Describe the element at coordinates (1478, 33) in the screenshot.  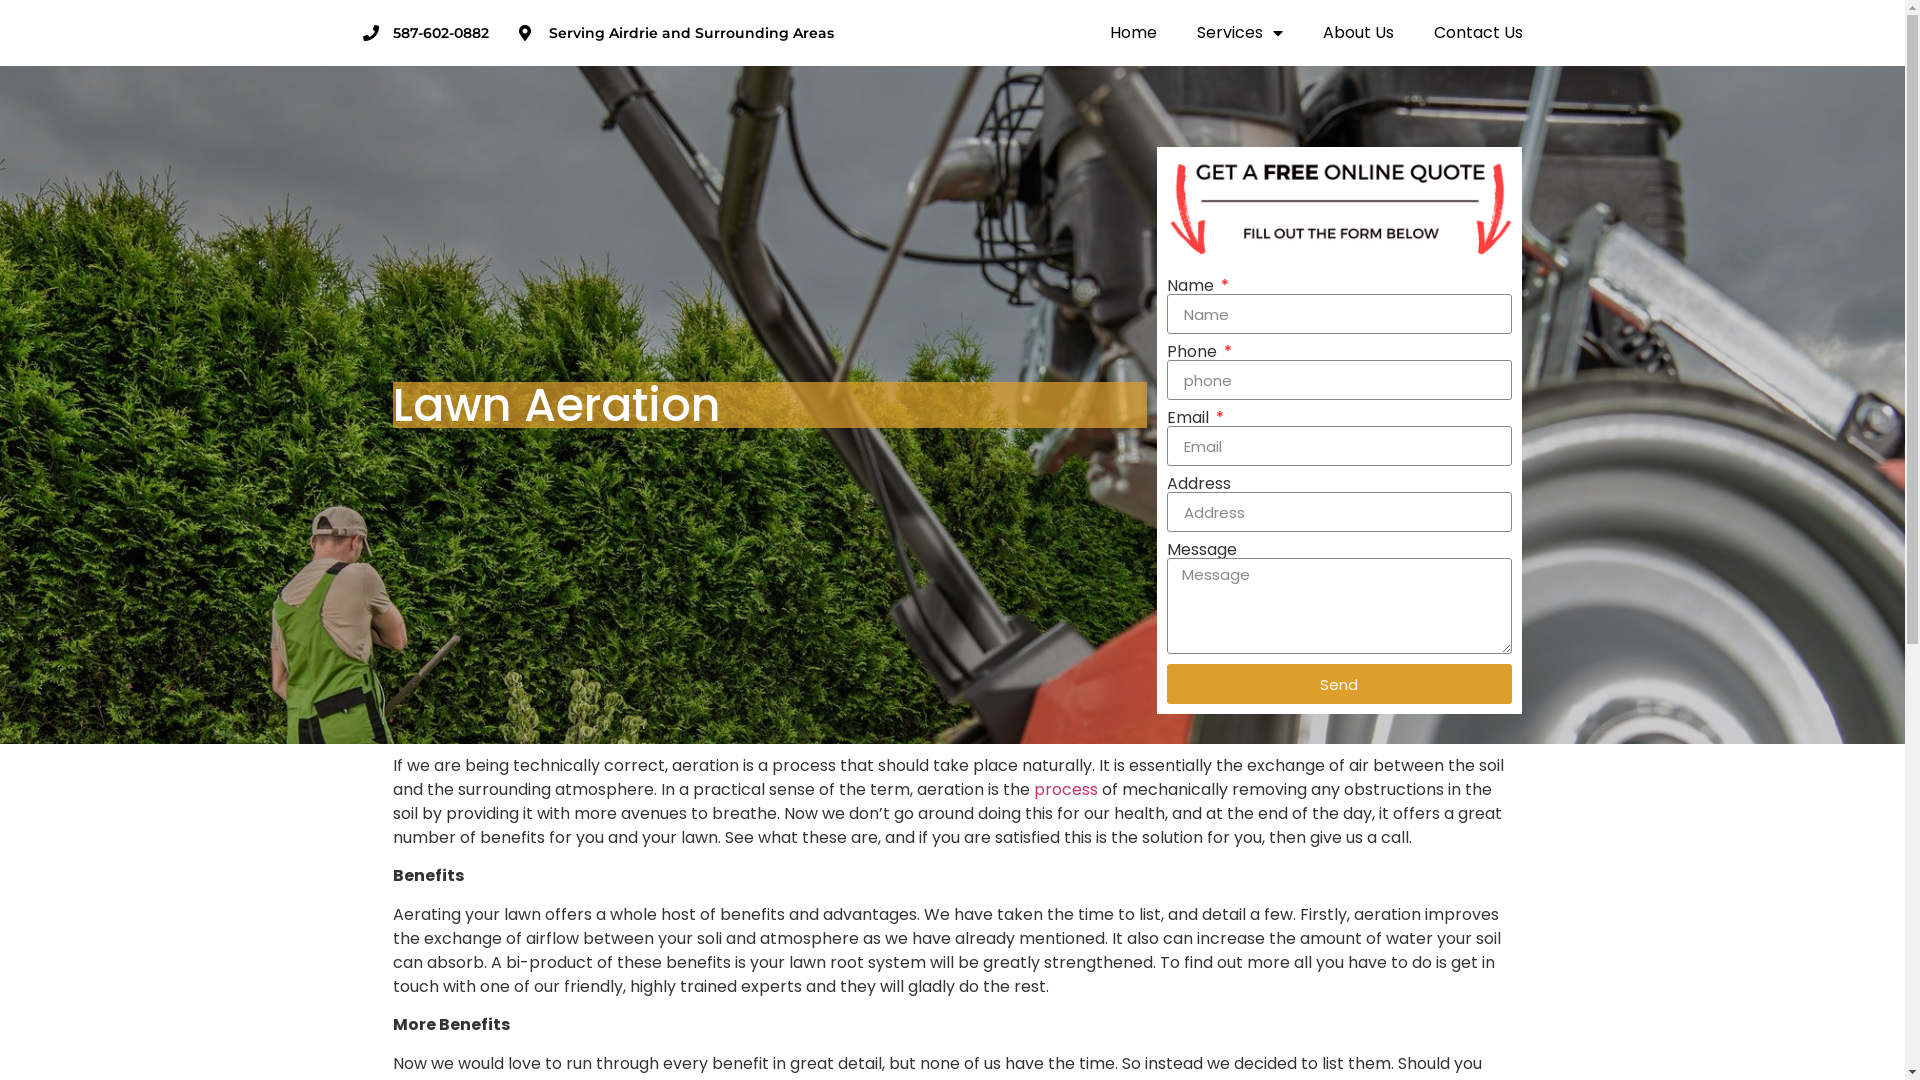
I see `Contact Us` at that location.